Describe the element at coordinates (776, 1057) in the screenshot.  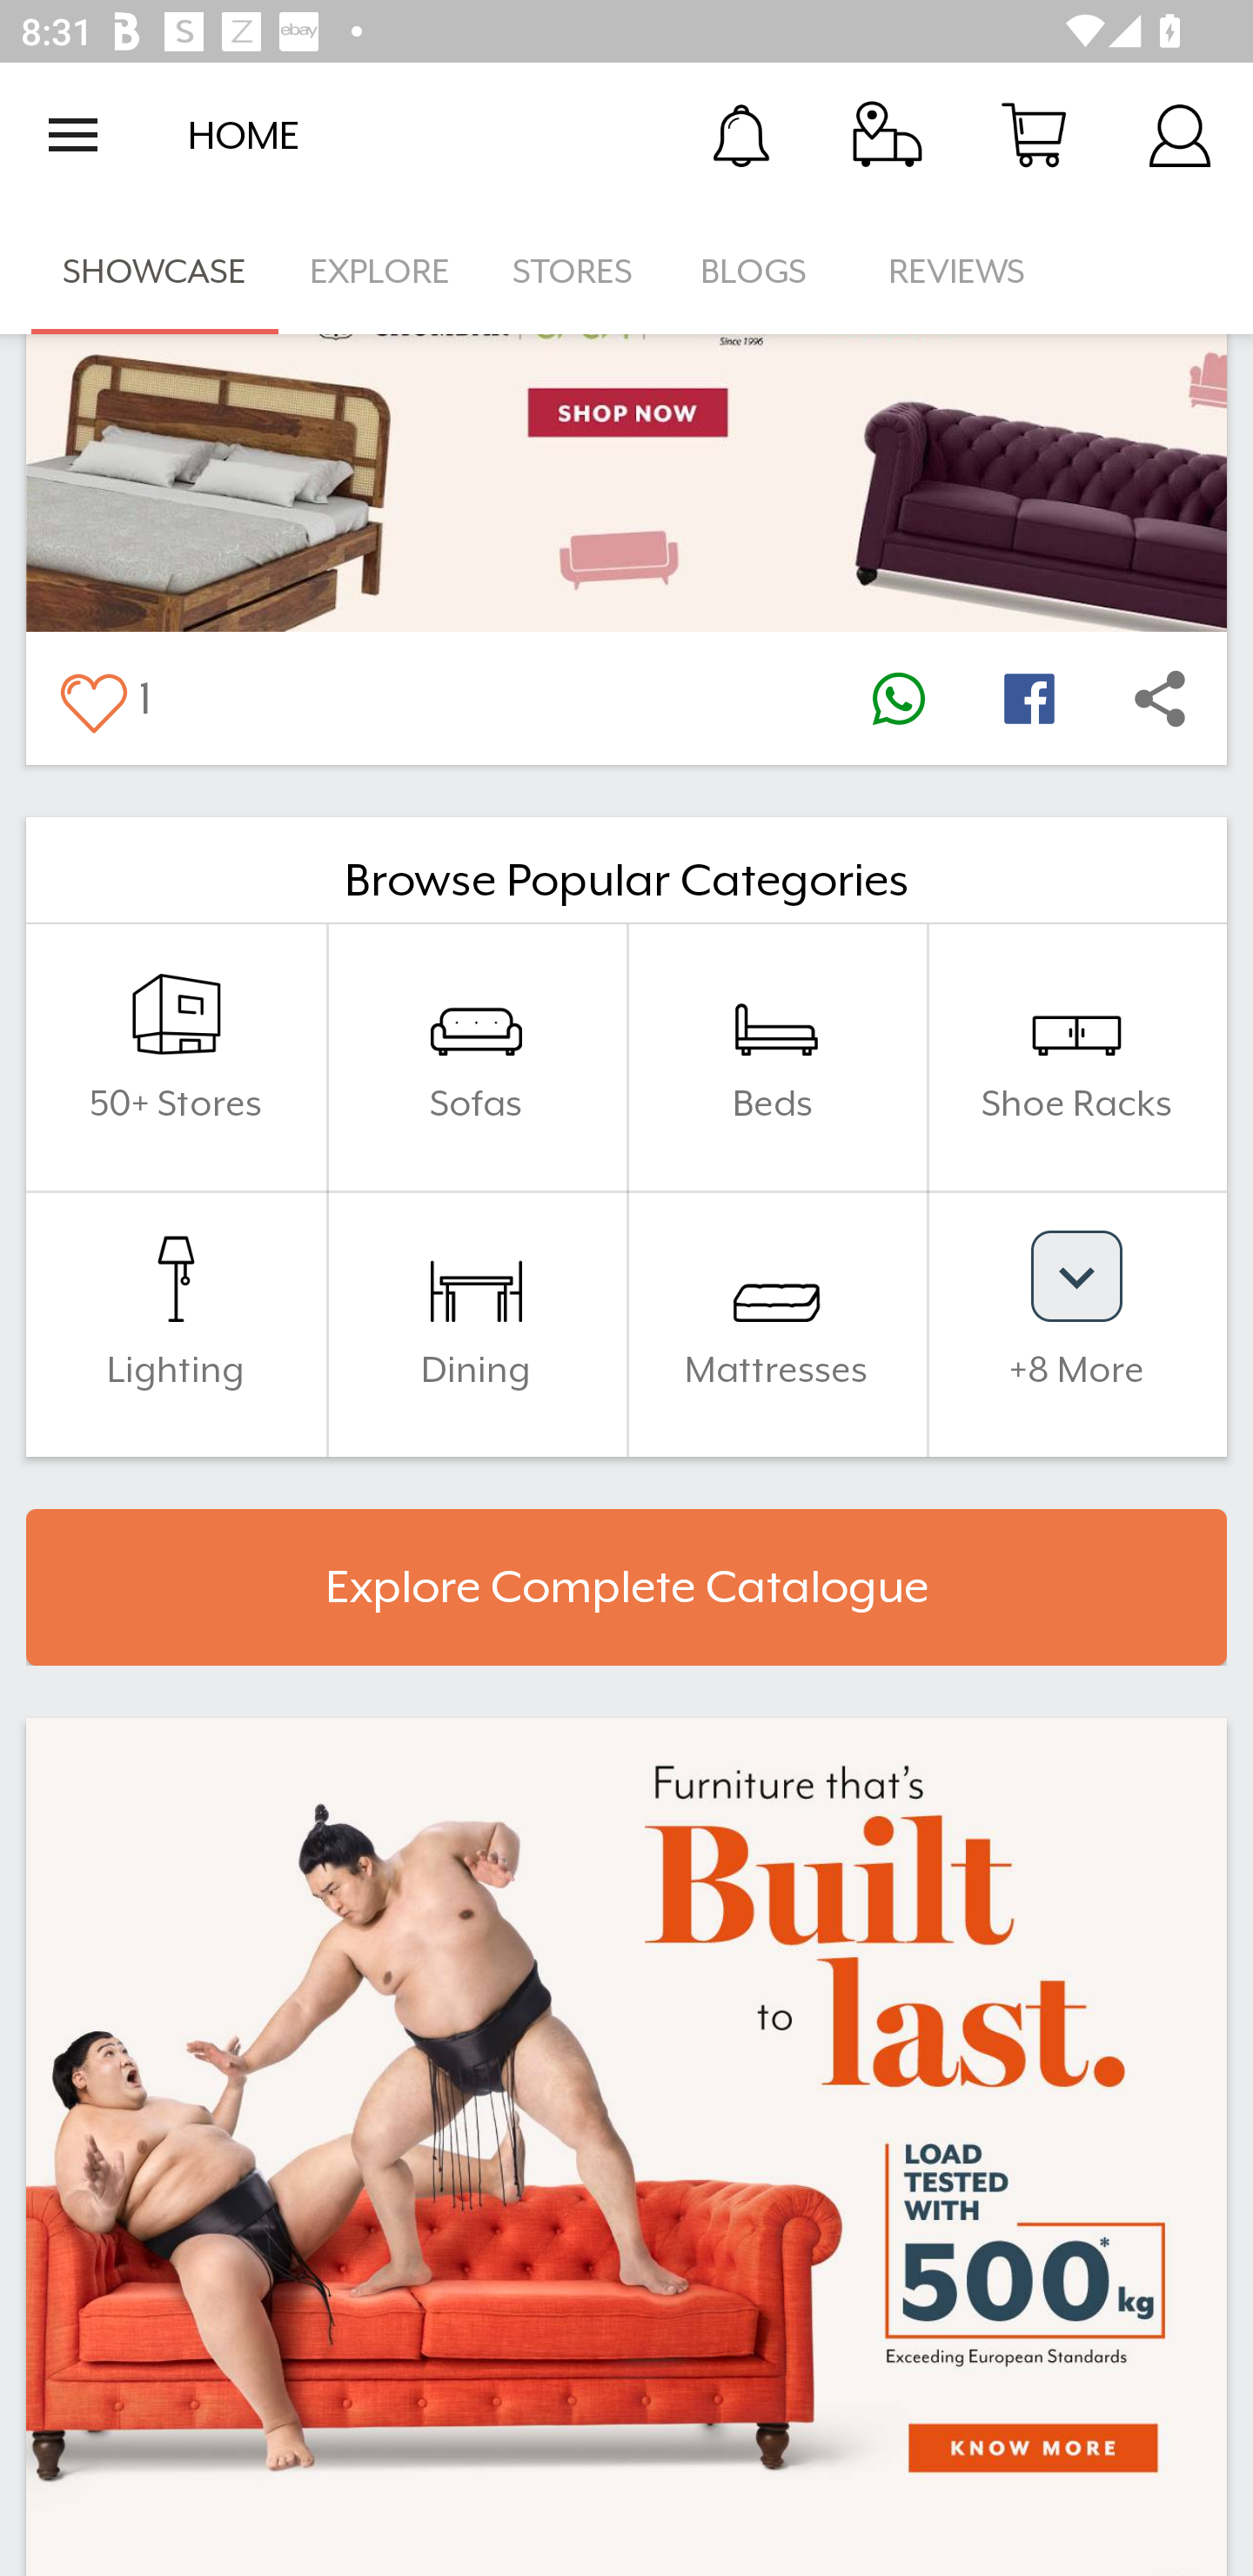
I see `Beds ` at that location.